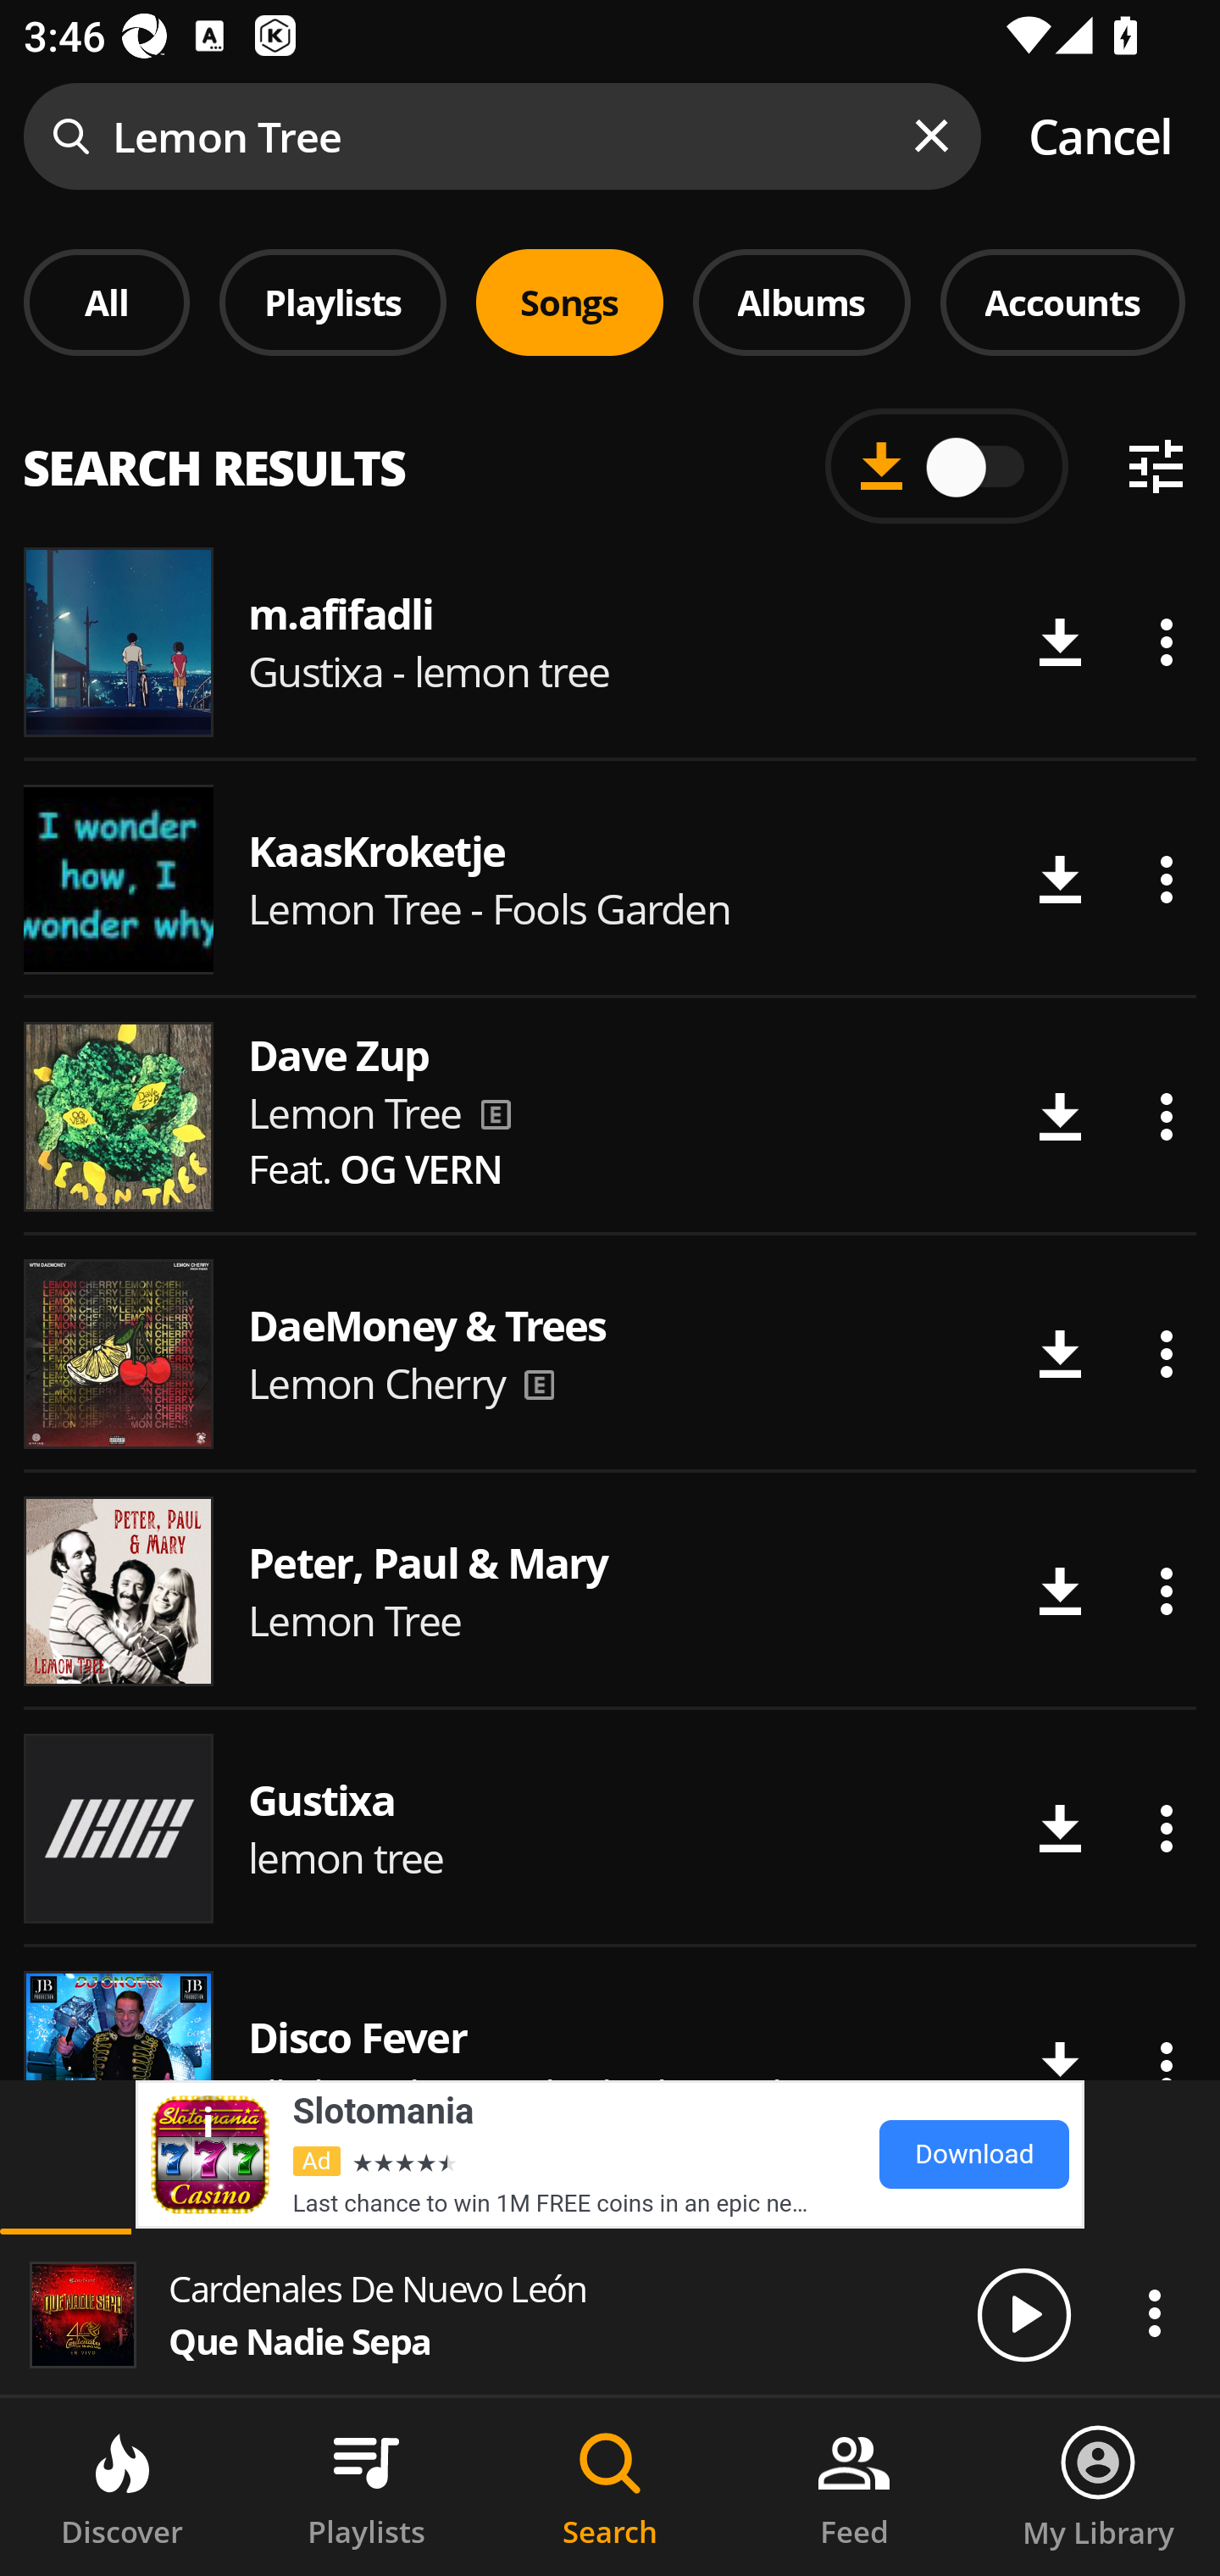 Image resolution: width=1220 pixels, height=2576 pixels. Describe the element at coordinates (1059, 1590) in the screenshot. I see `Download` at that location.